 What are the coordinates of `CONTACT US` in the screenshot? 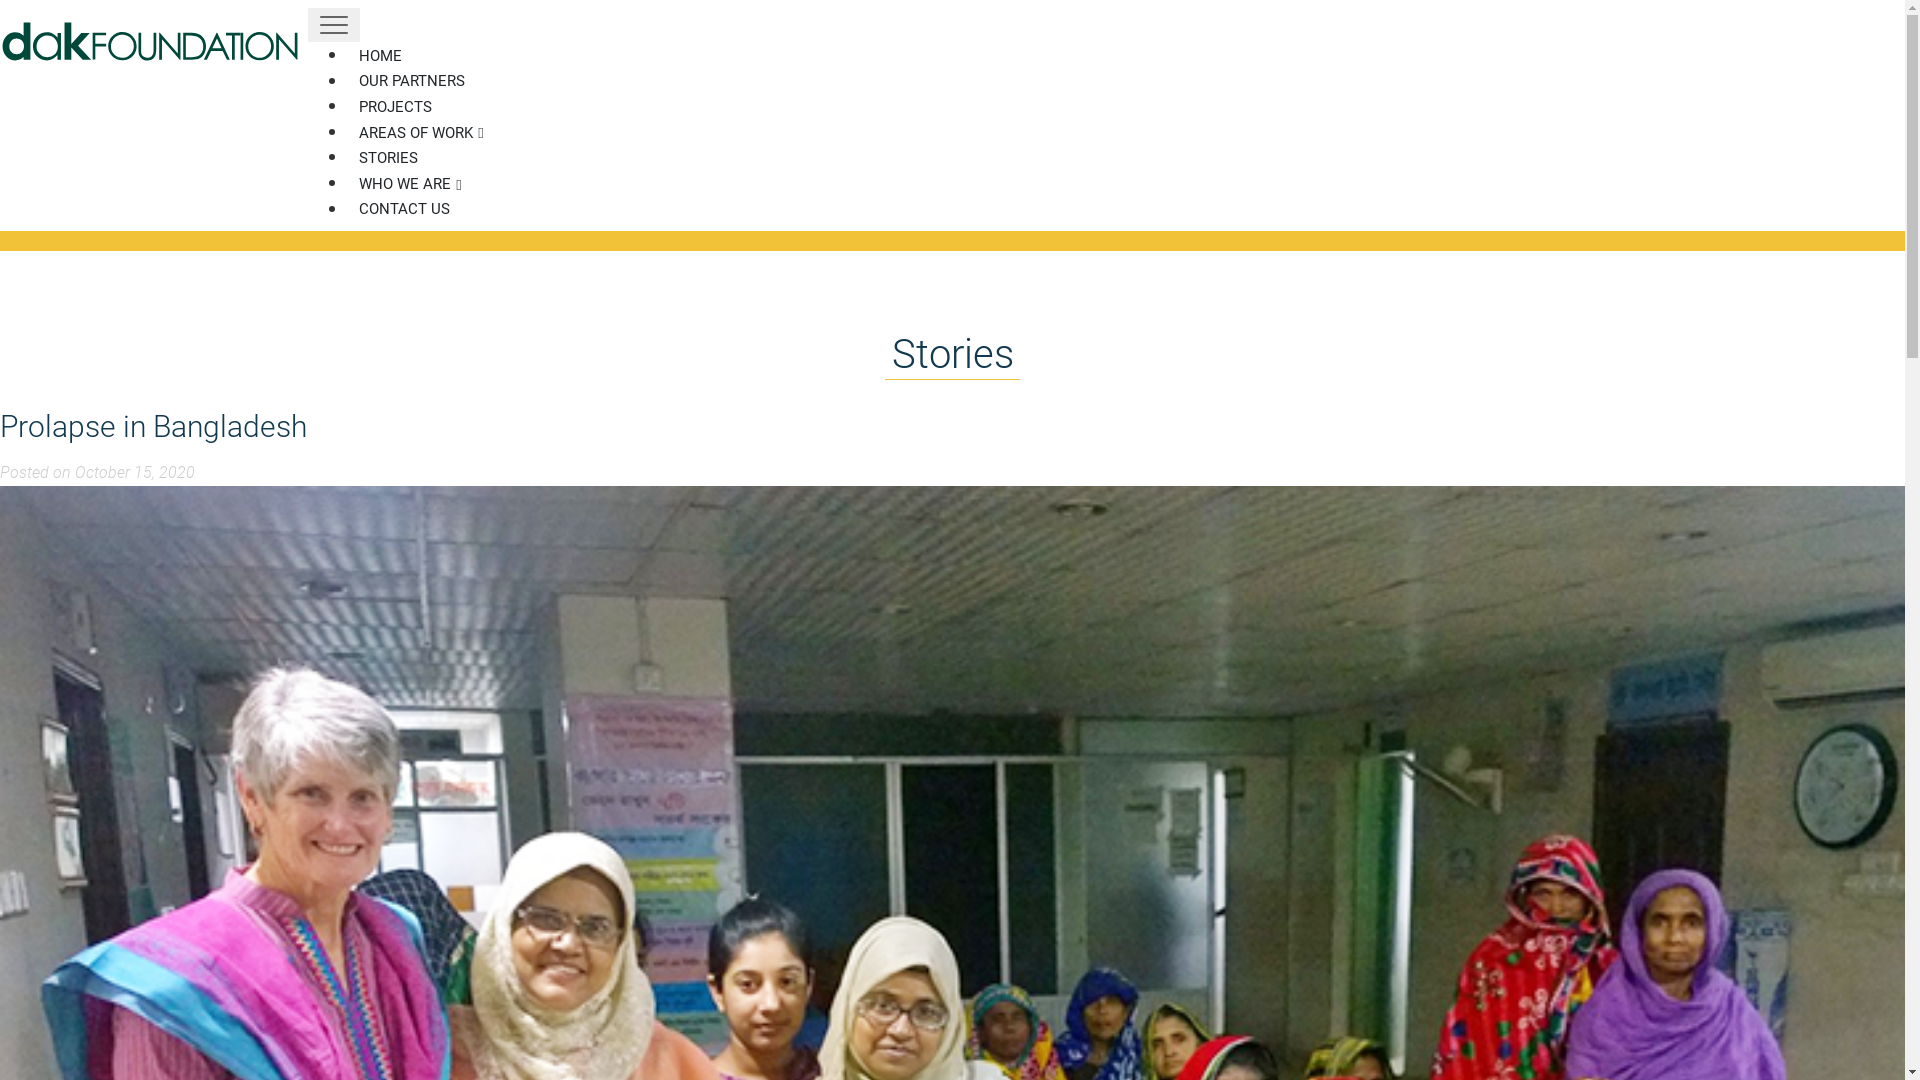 It's located at (405, 210).